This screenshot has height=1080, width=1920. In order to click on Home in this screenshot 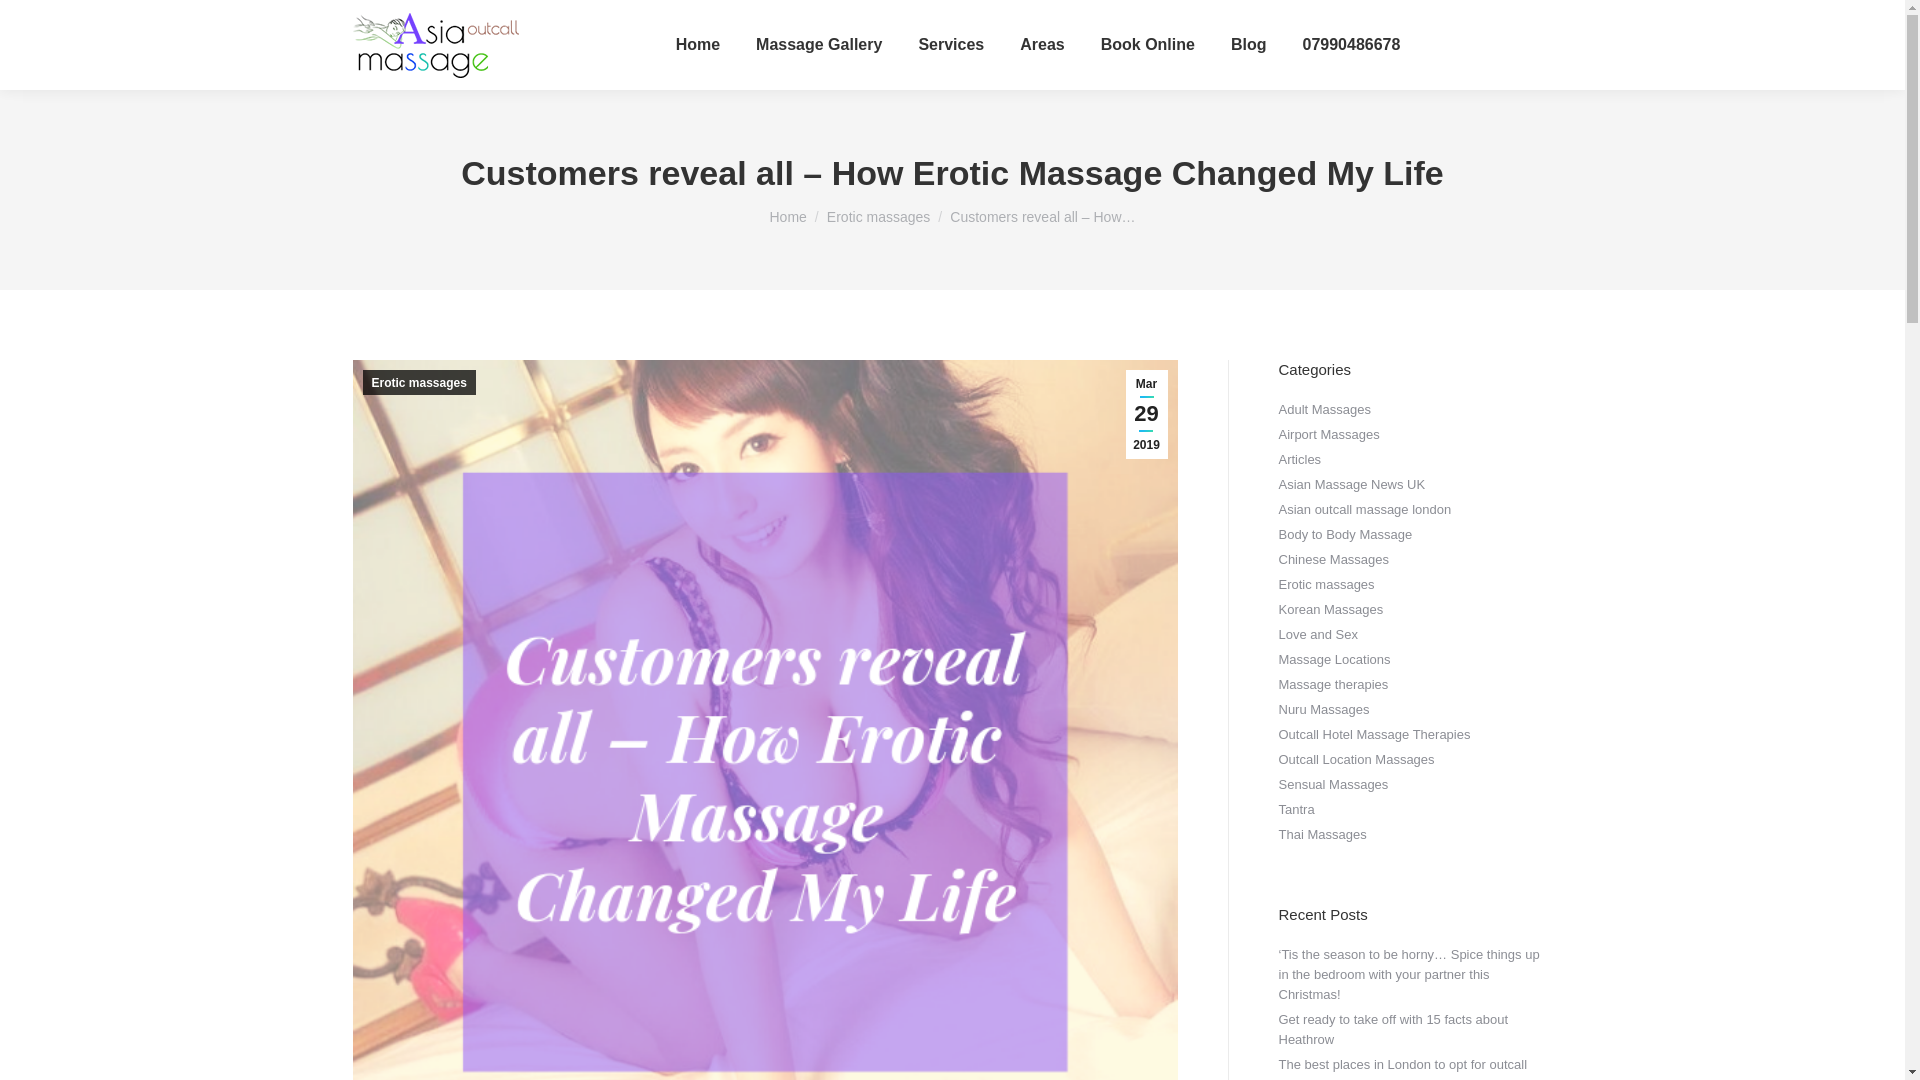, I will do `click(698, 45)`.